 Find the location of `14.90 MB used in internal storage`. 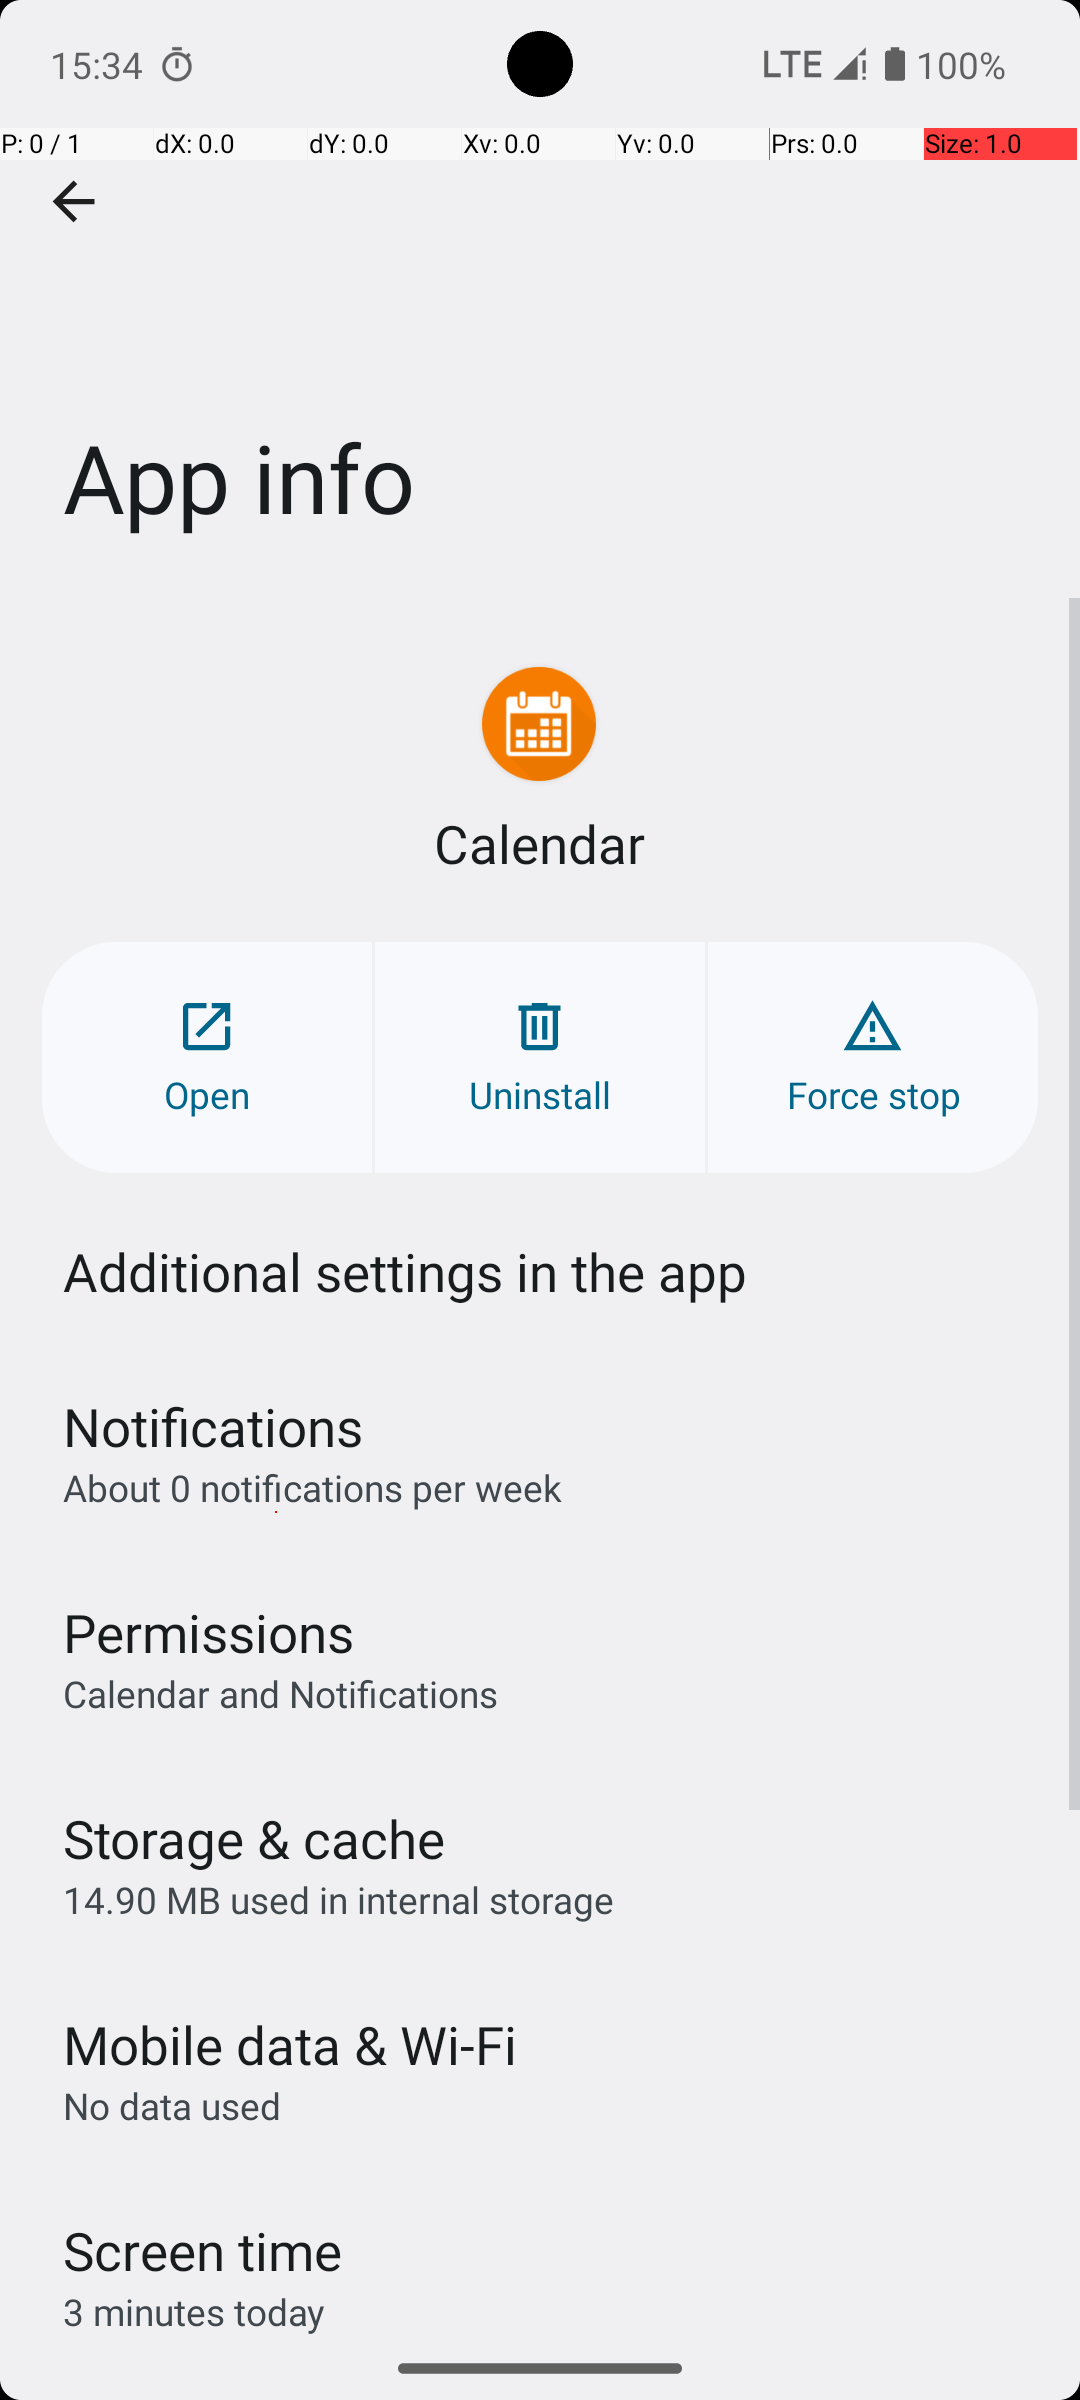

14.90 MB used in internal storage is located at coordinates (338, 1900).